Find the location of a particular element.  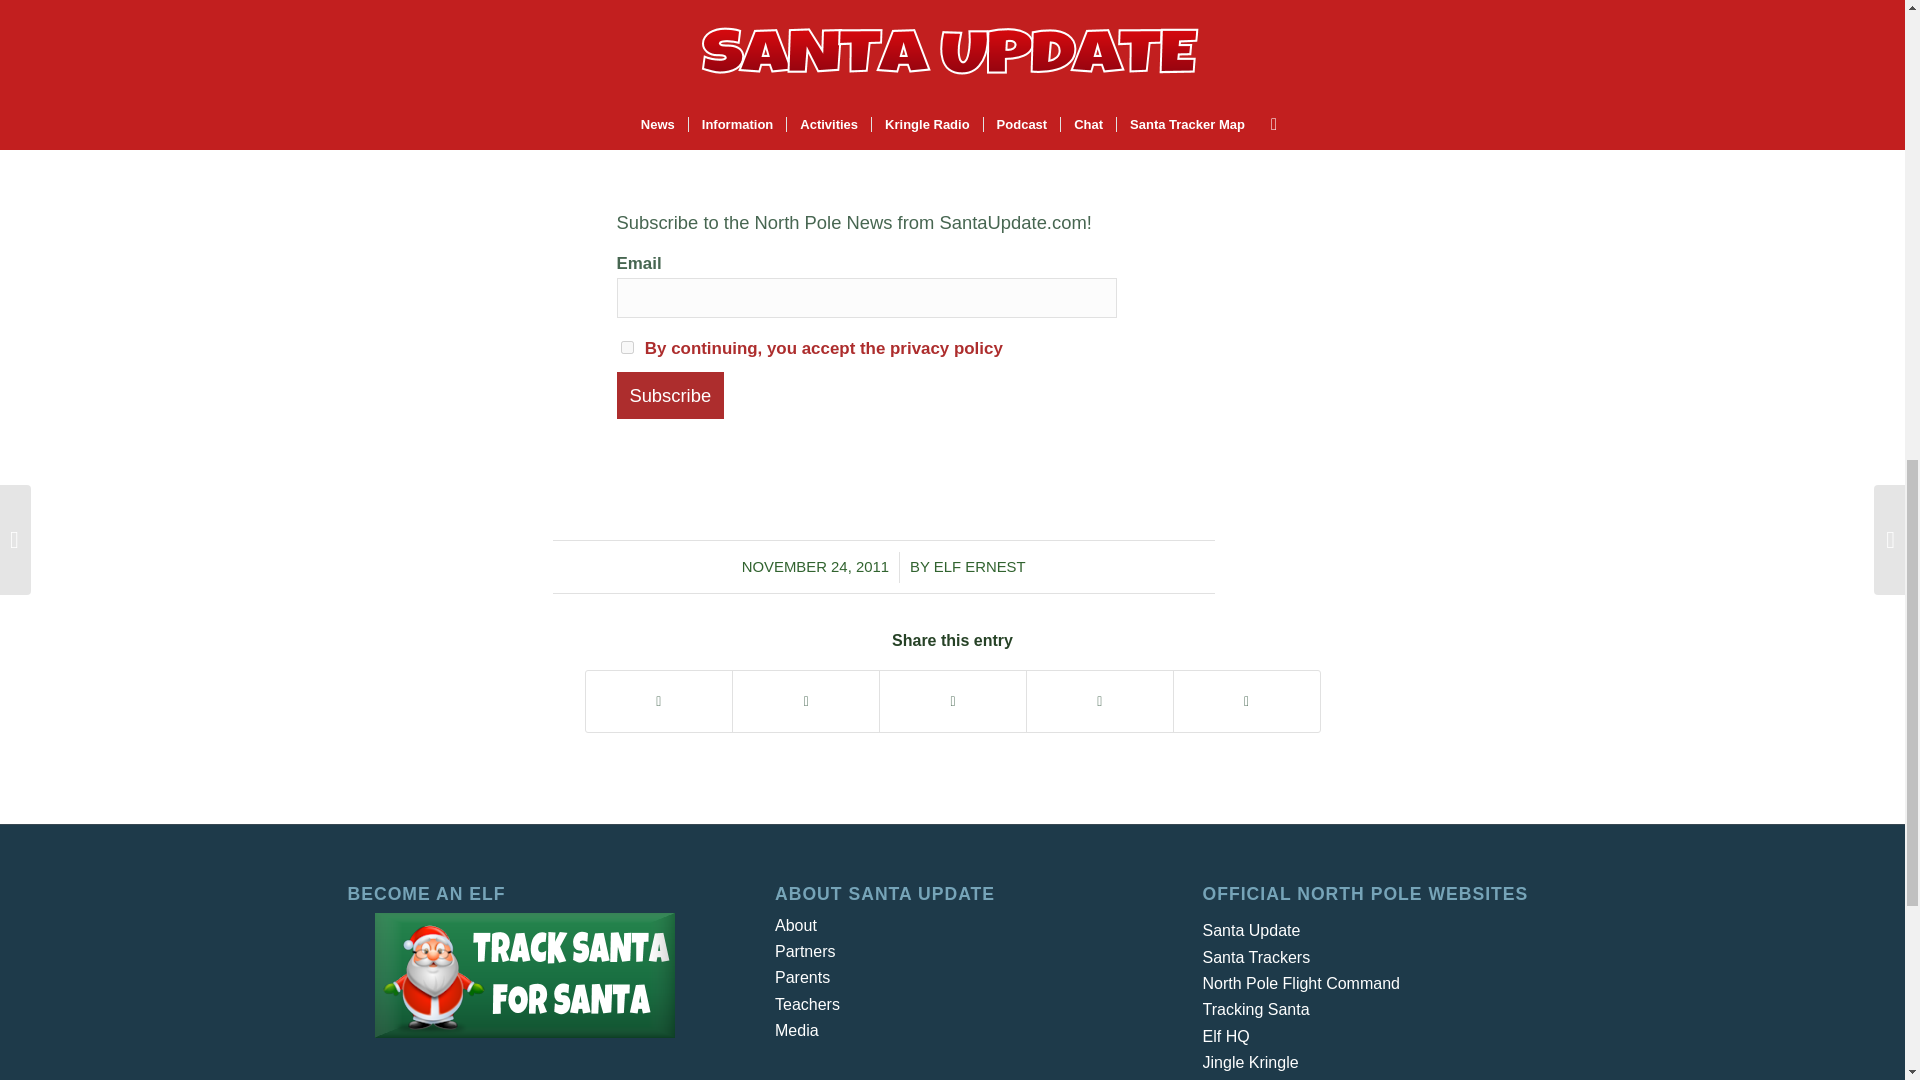

Subscribe is located at coordinates (670, 396).